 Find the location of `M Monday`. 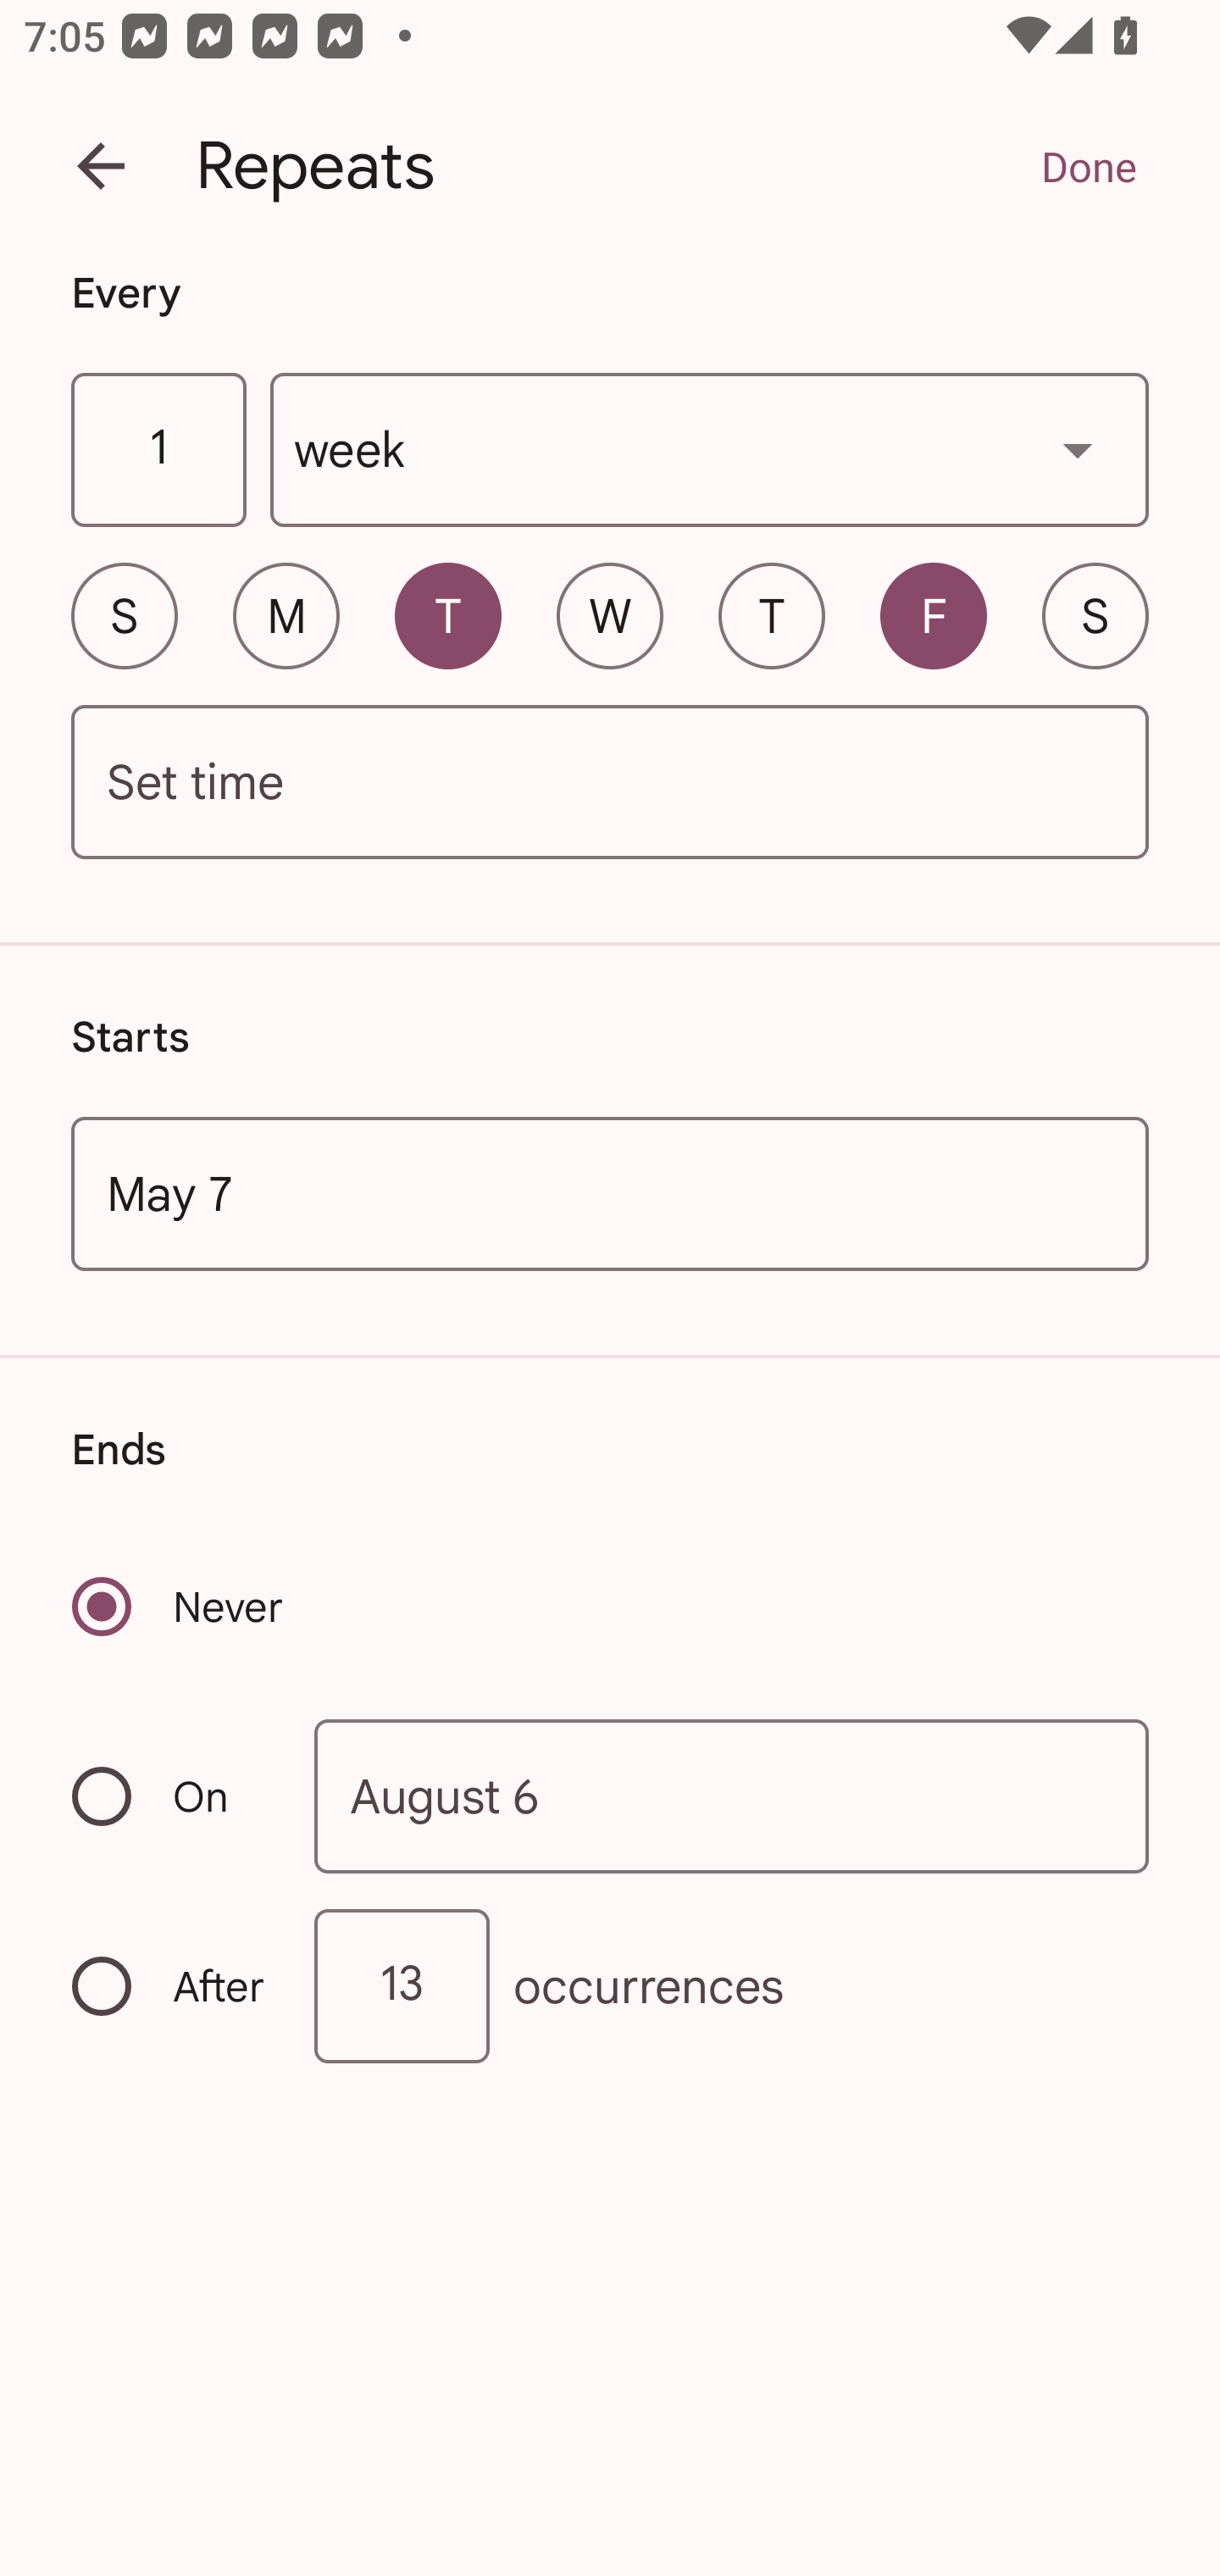

M Monday is located at coordinates (286, 615).